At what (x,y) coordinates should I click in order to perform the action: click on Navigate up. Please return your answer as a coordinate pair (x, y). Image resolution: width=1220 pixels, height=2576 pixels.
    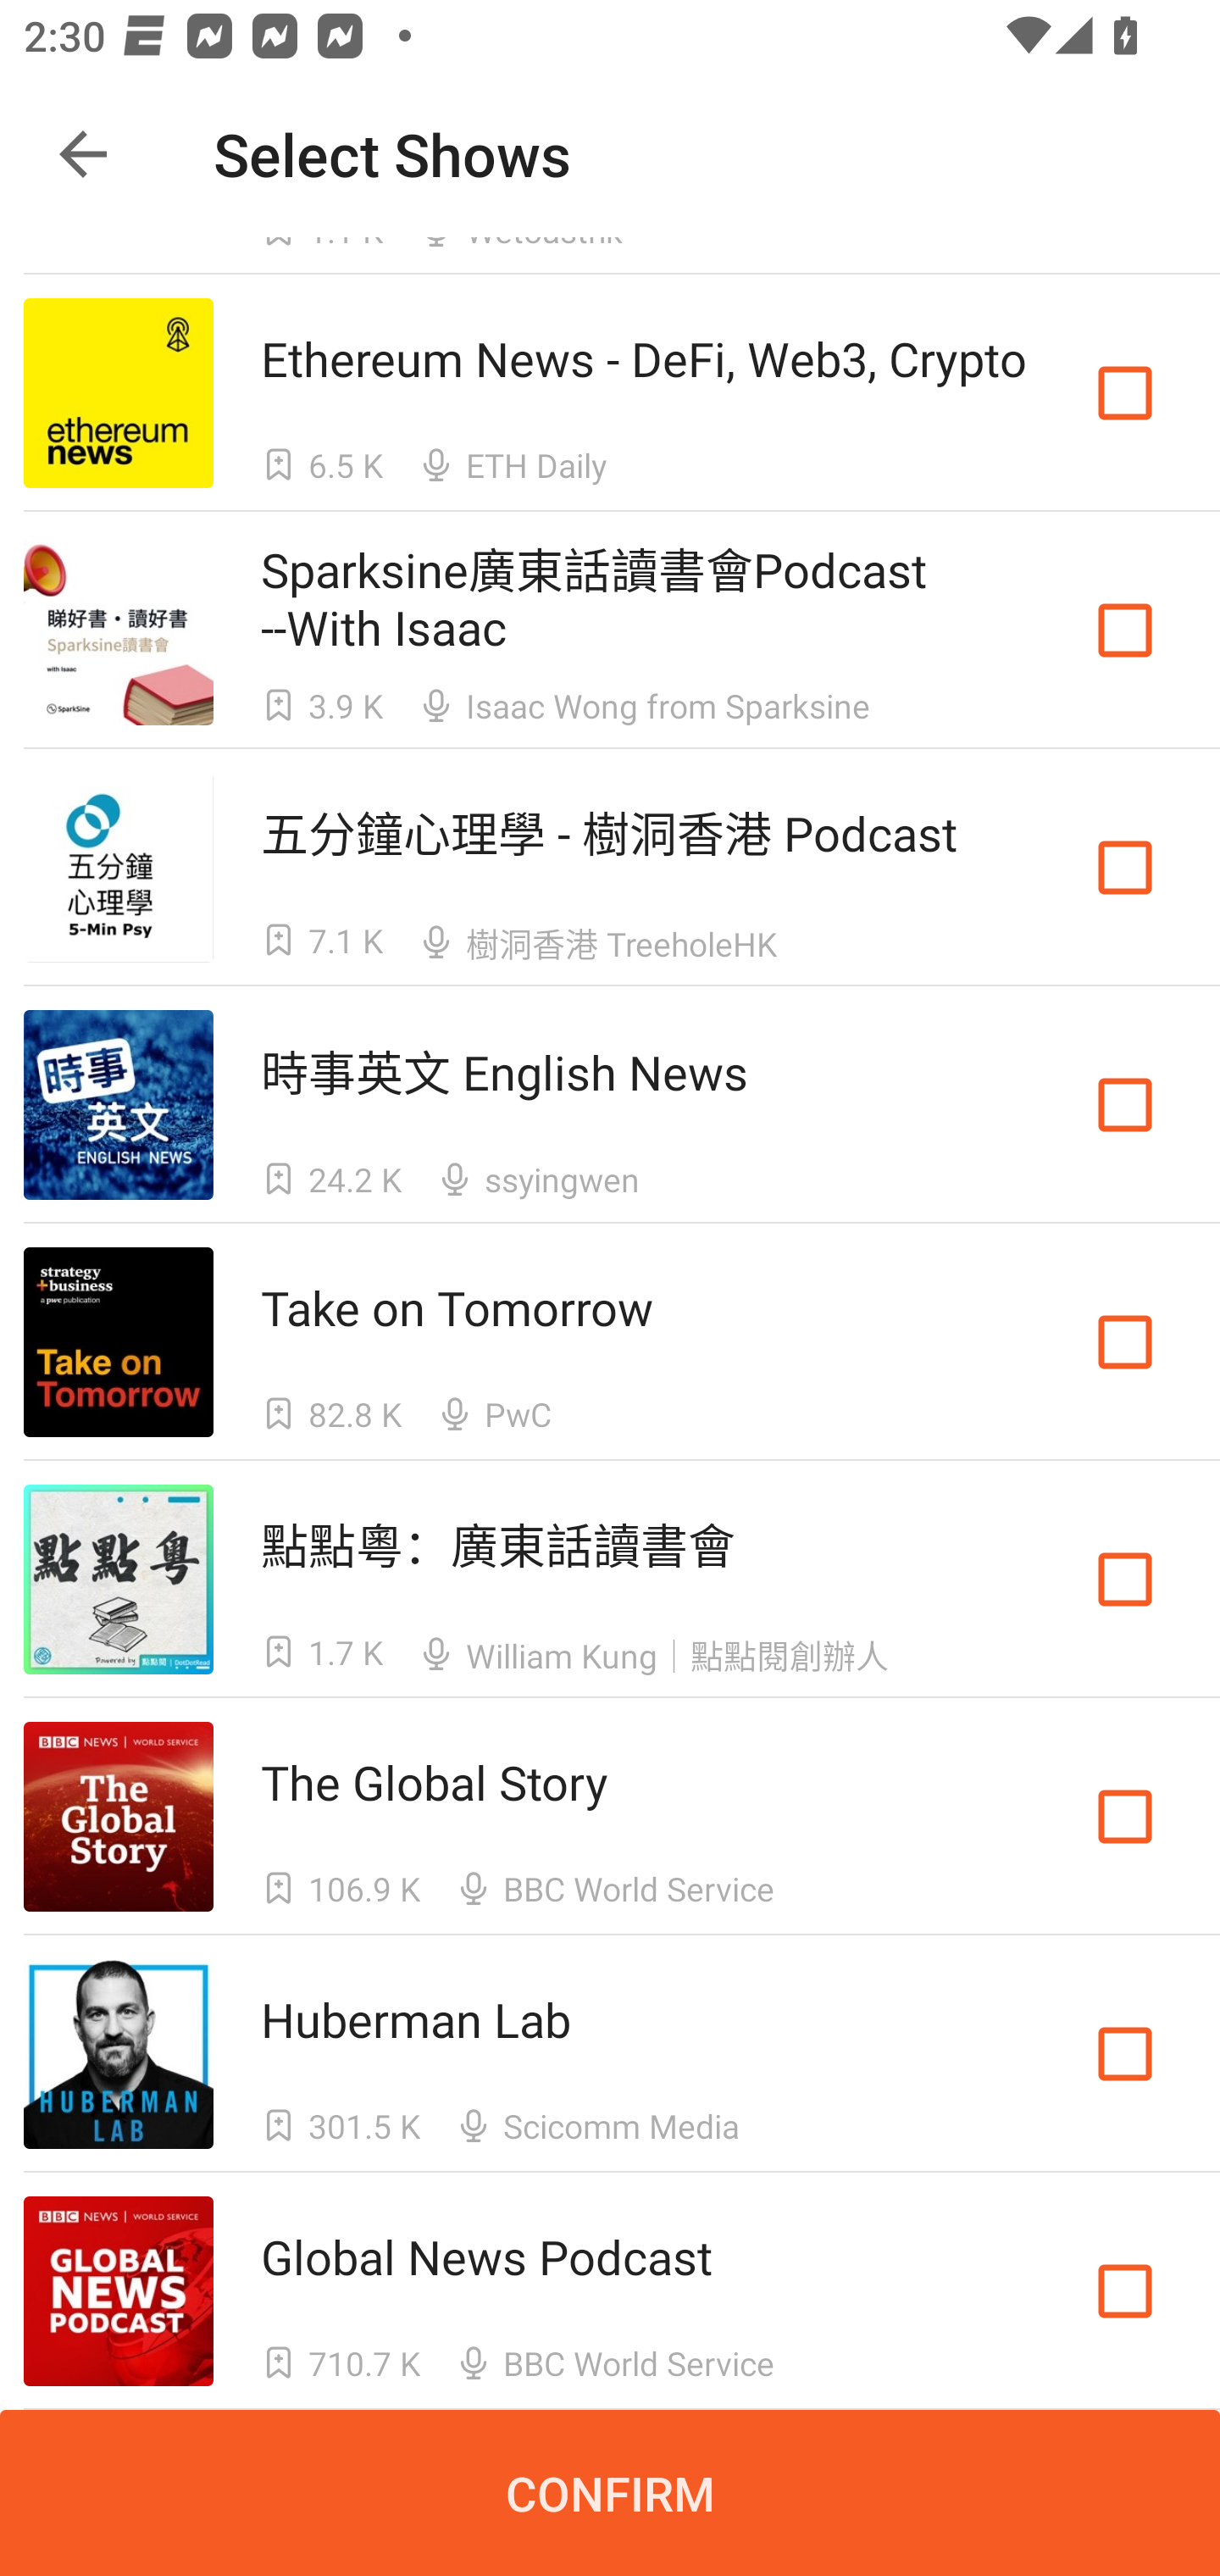
    Looking at the image, I should click on (83, 154).